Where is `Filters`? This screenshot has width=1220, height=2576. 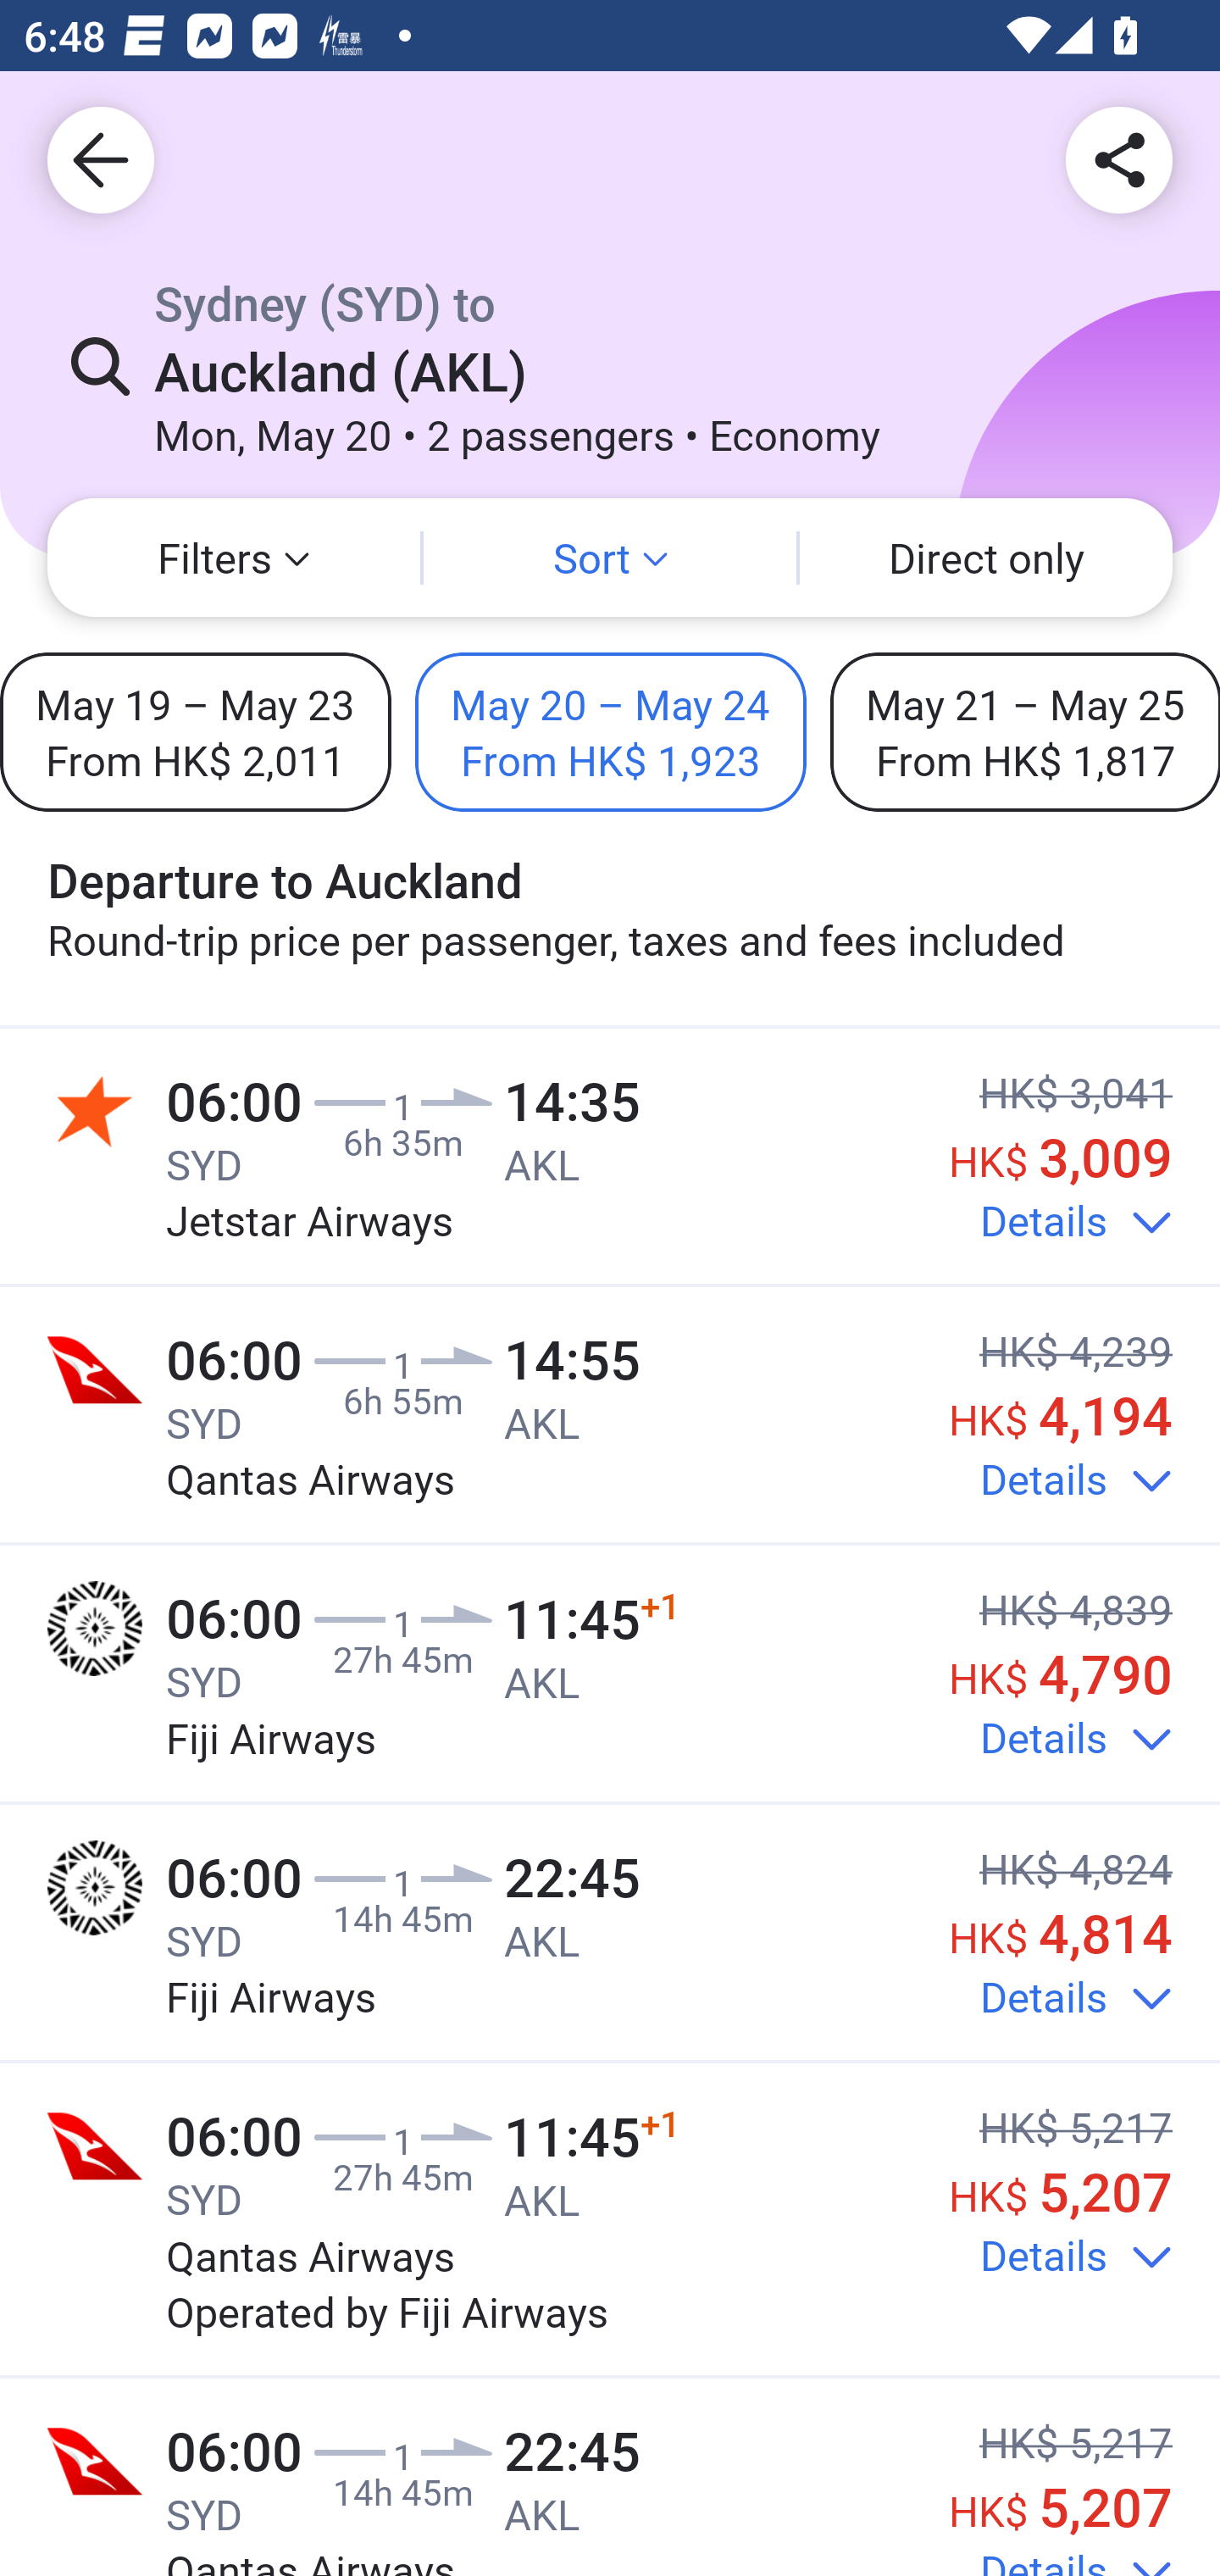 Filters is located at coordinates (234, 558).